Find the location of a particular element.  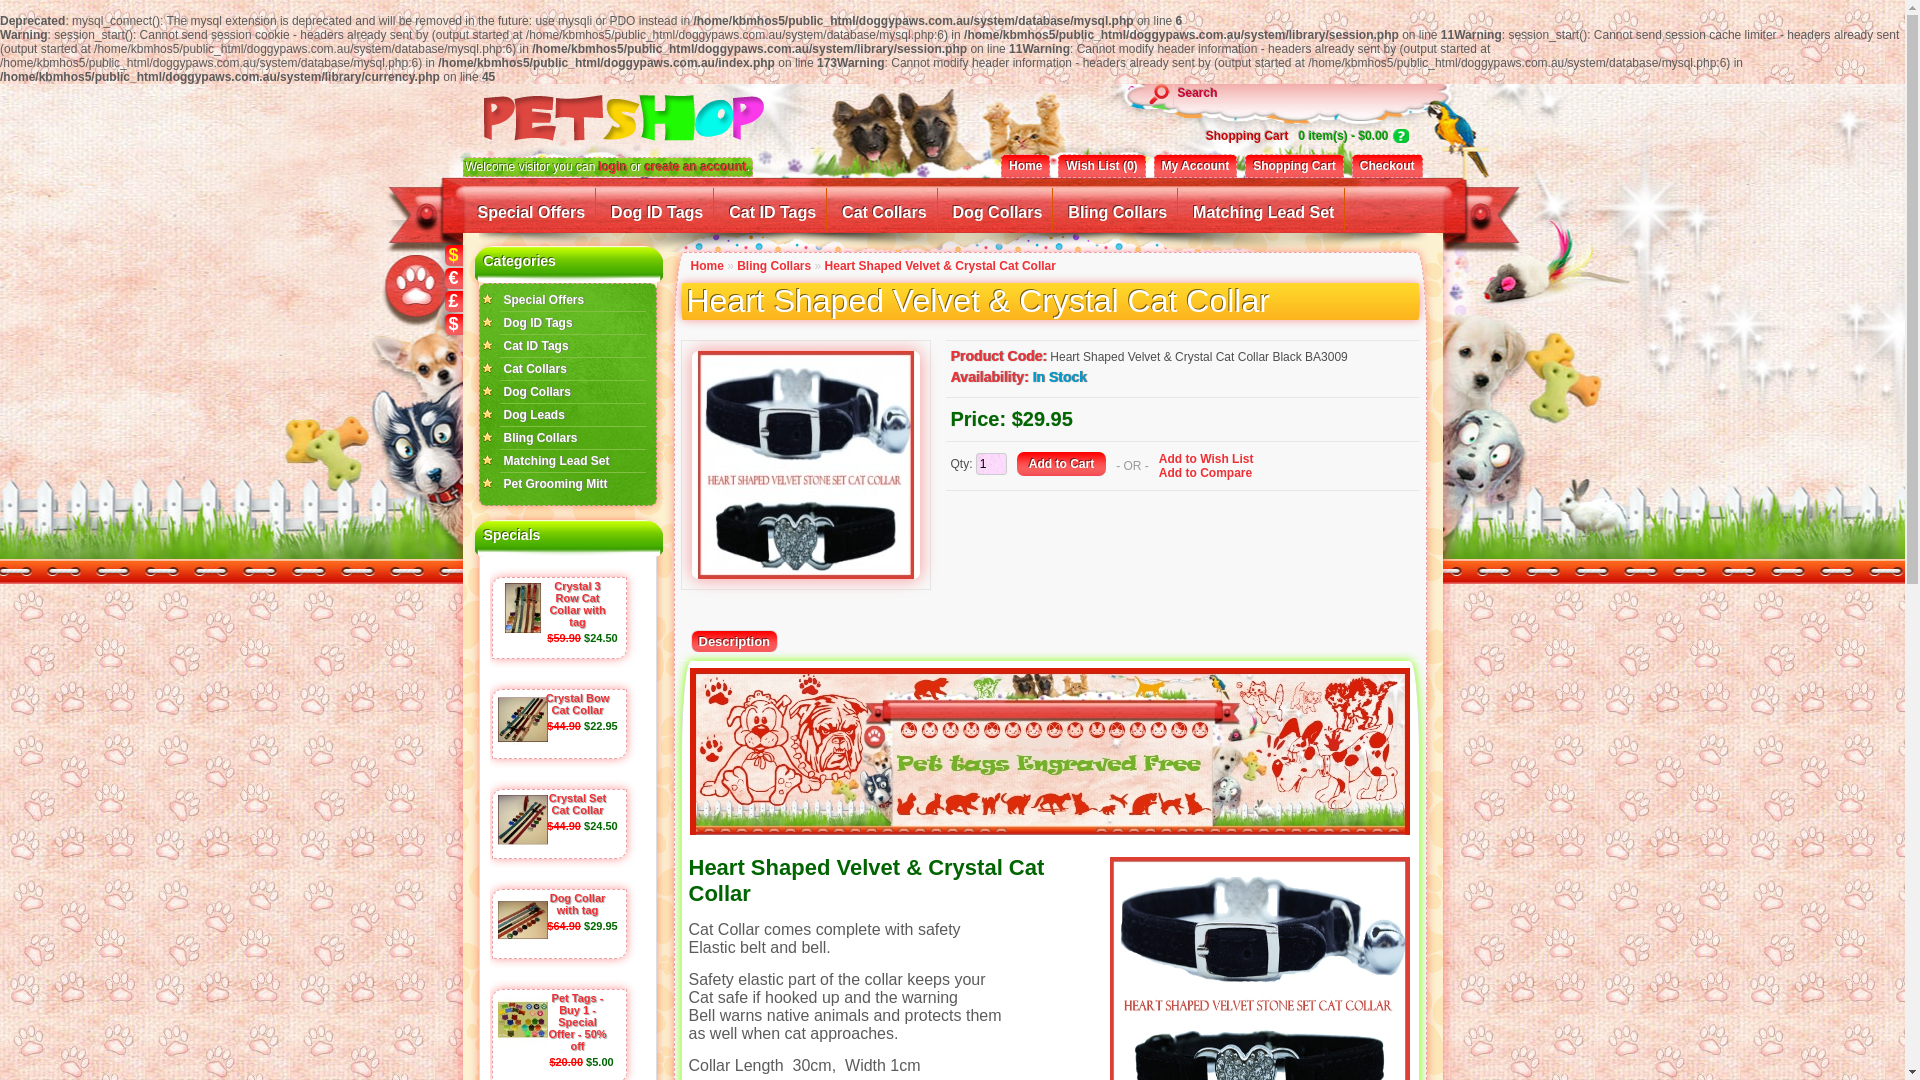

Cat ID Tags is located at coordinates (536, 346).